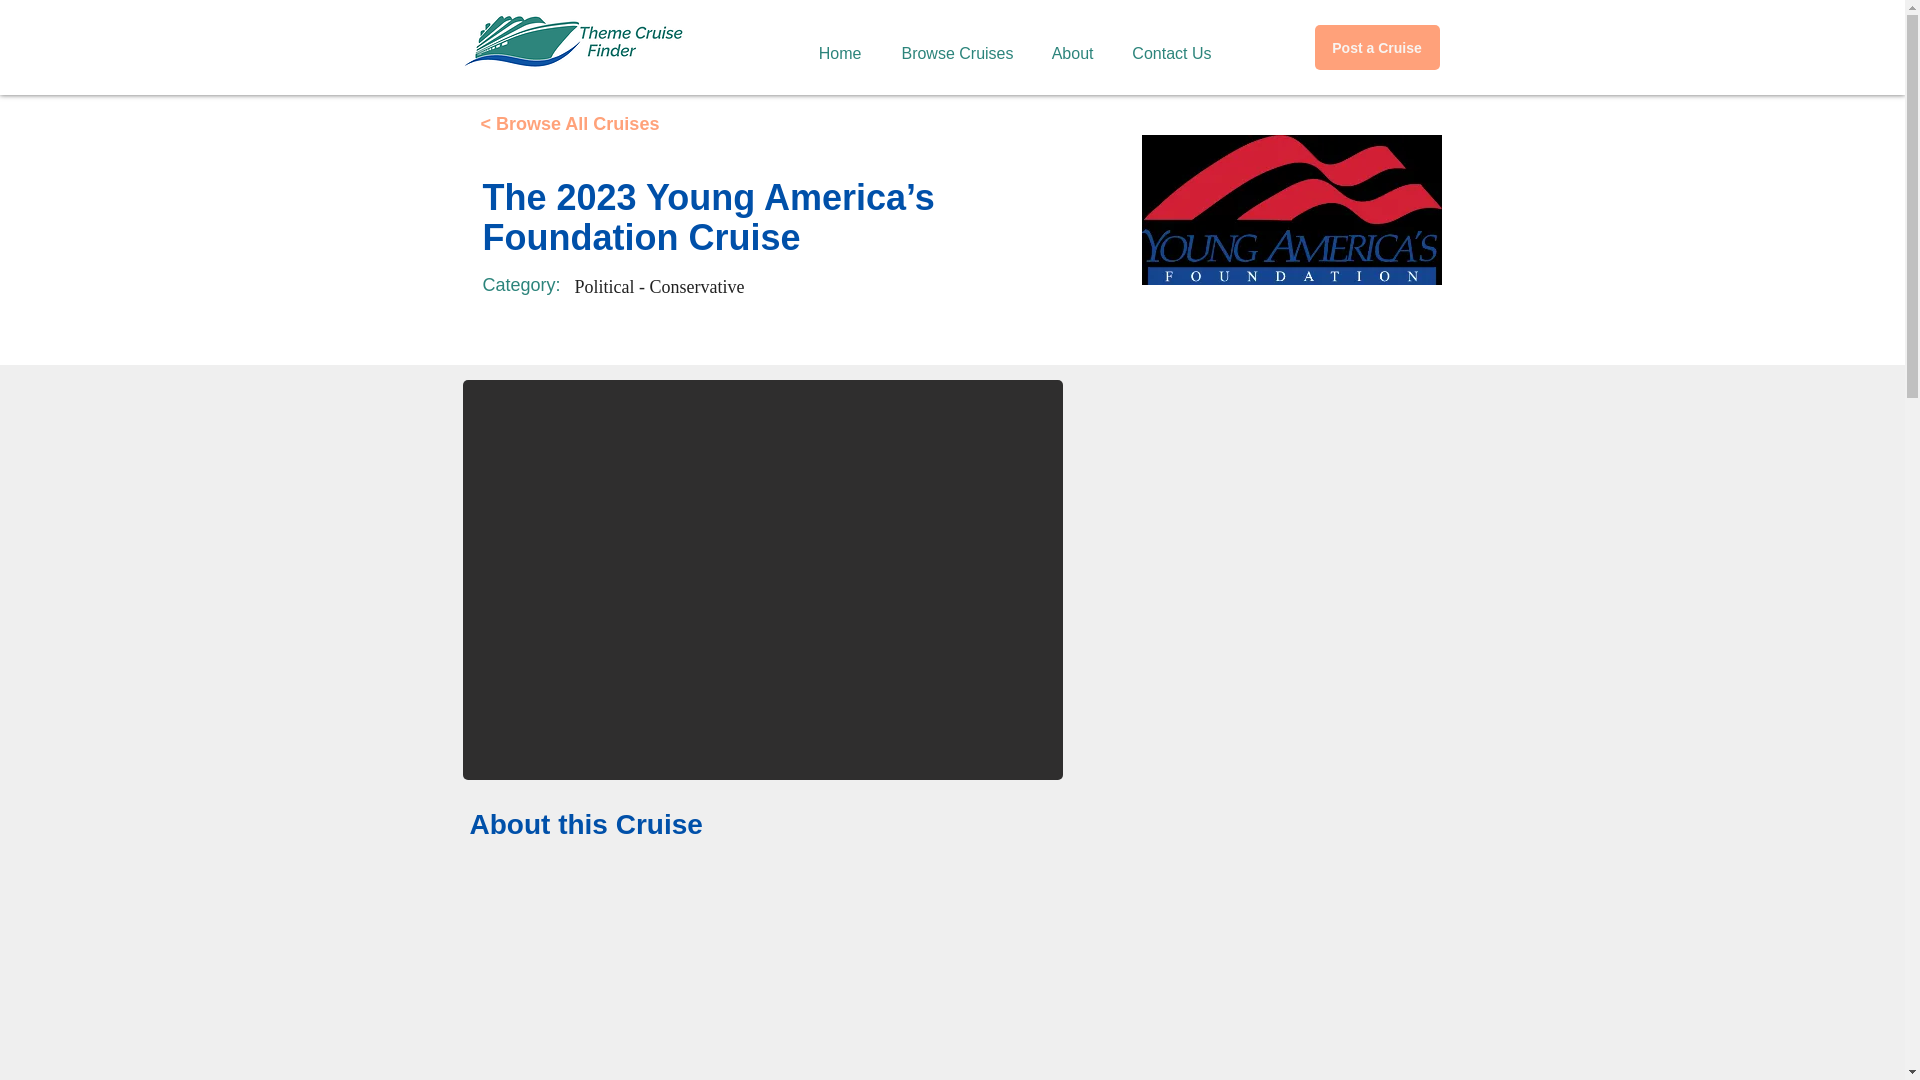  What do you see at coordinates (1164, 44) in the screenshot?
I see `Contact Us` at bounding box center [1164, 44].